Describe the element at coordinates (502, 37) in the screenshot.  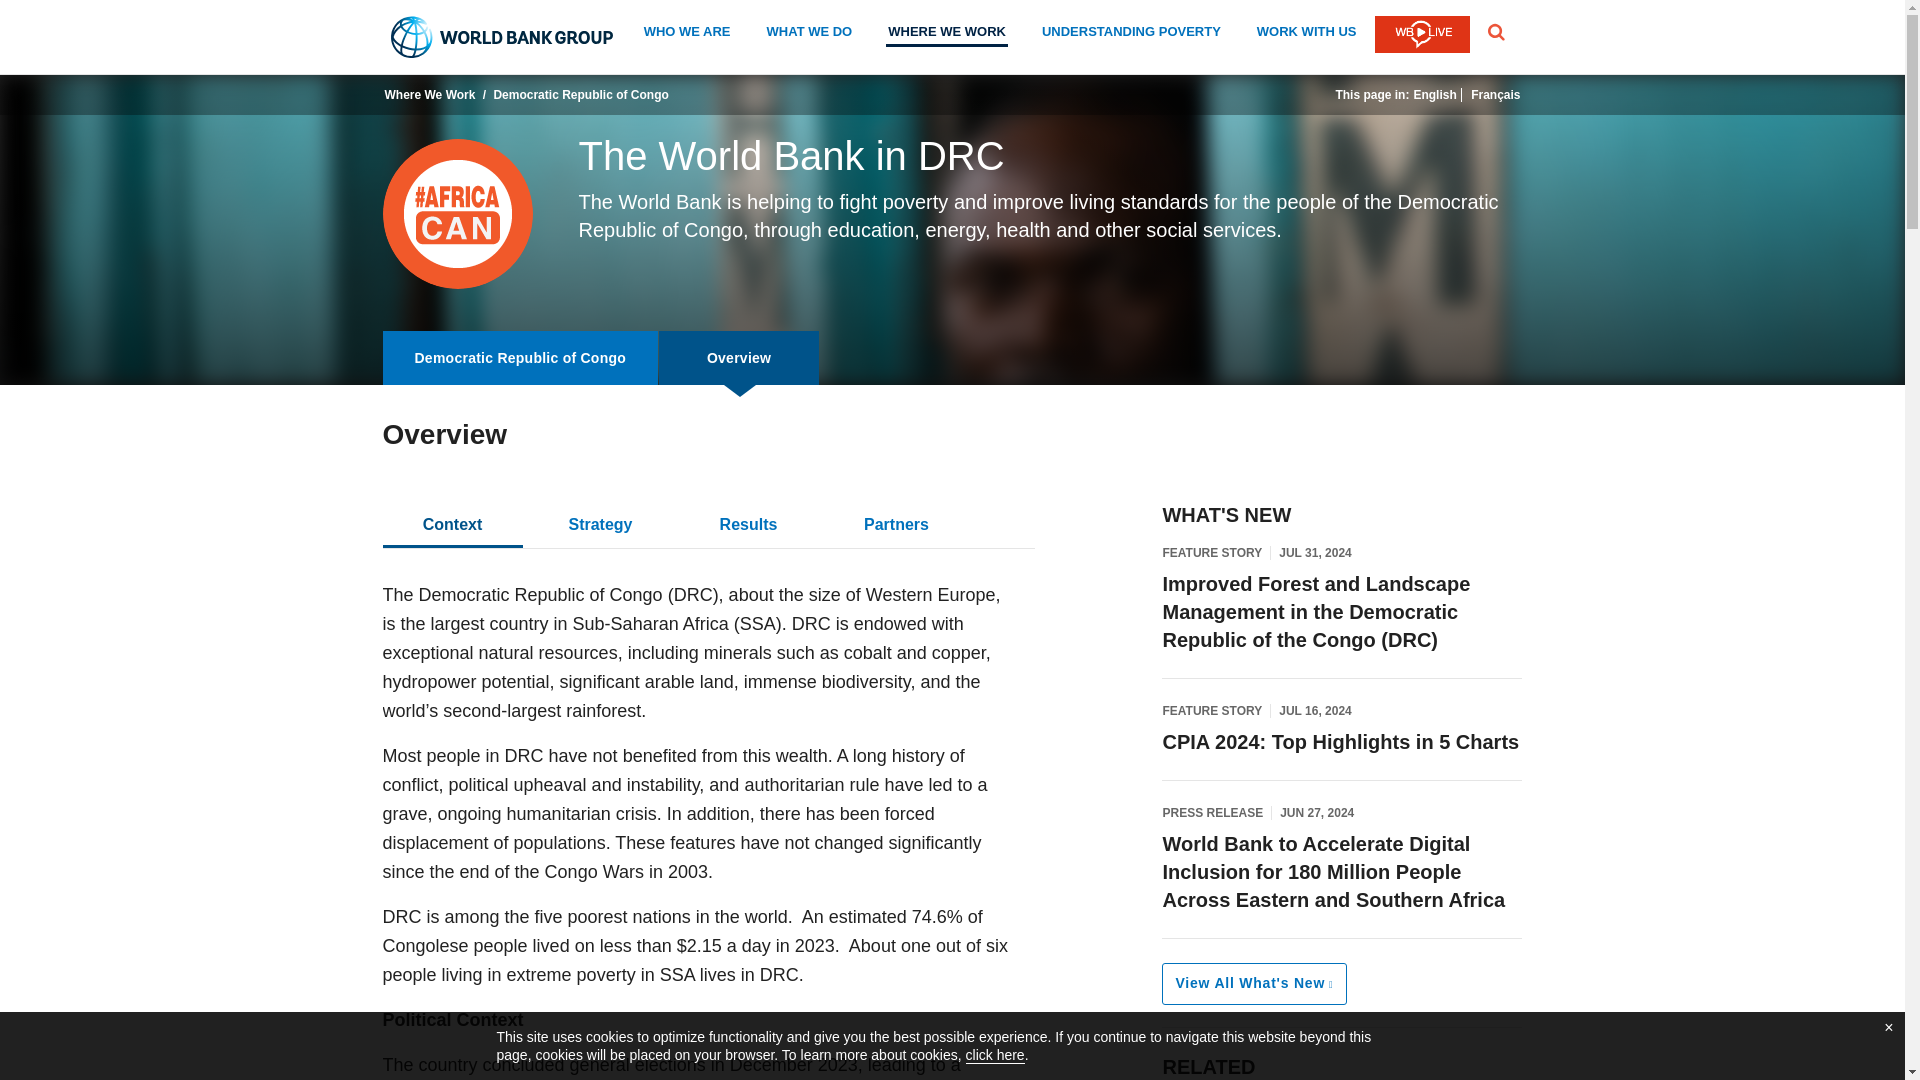
I see `The World Bank Group logo` at that location.